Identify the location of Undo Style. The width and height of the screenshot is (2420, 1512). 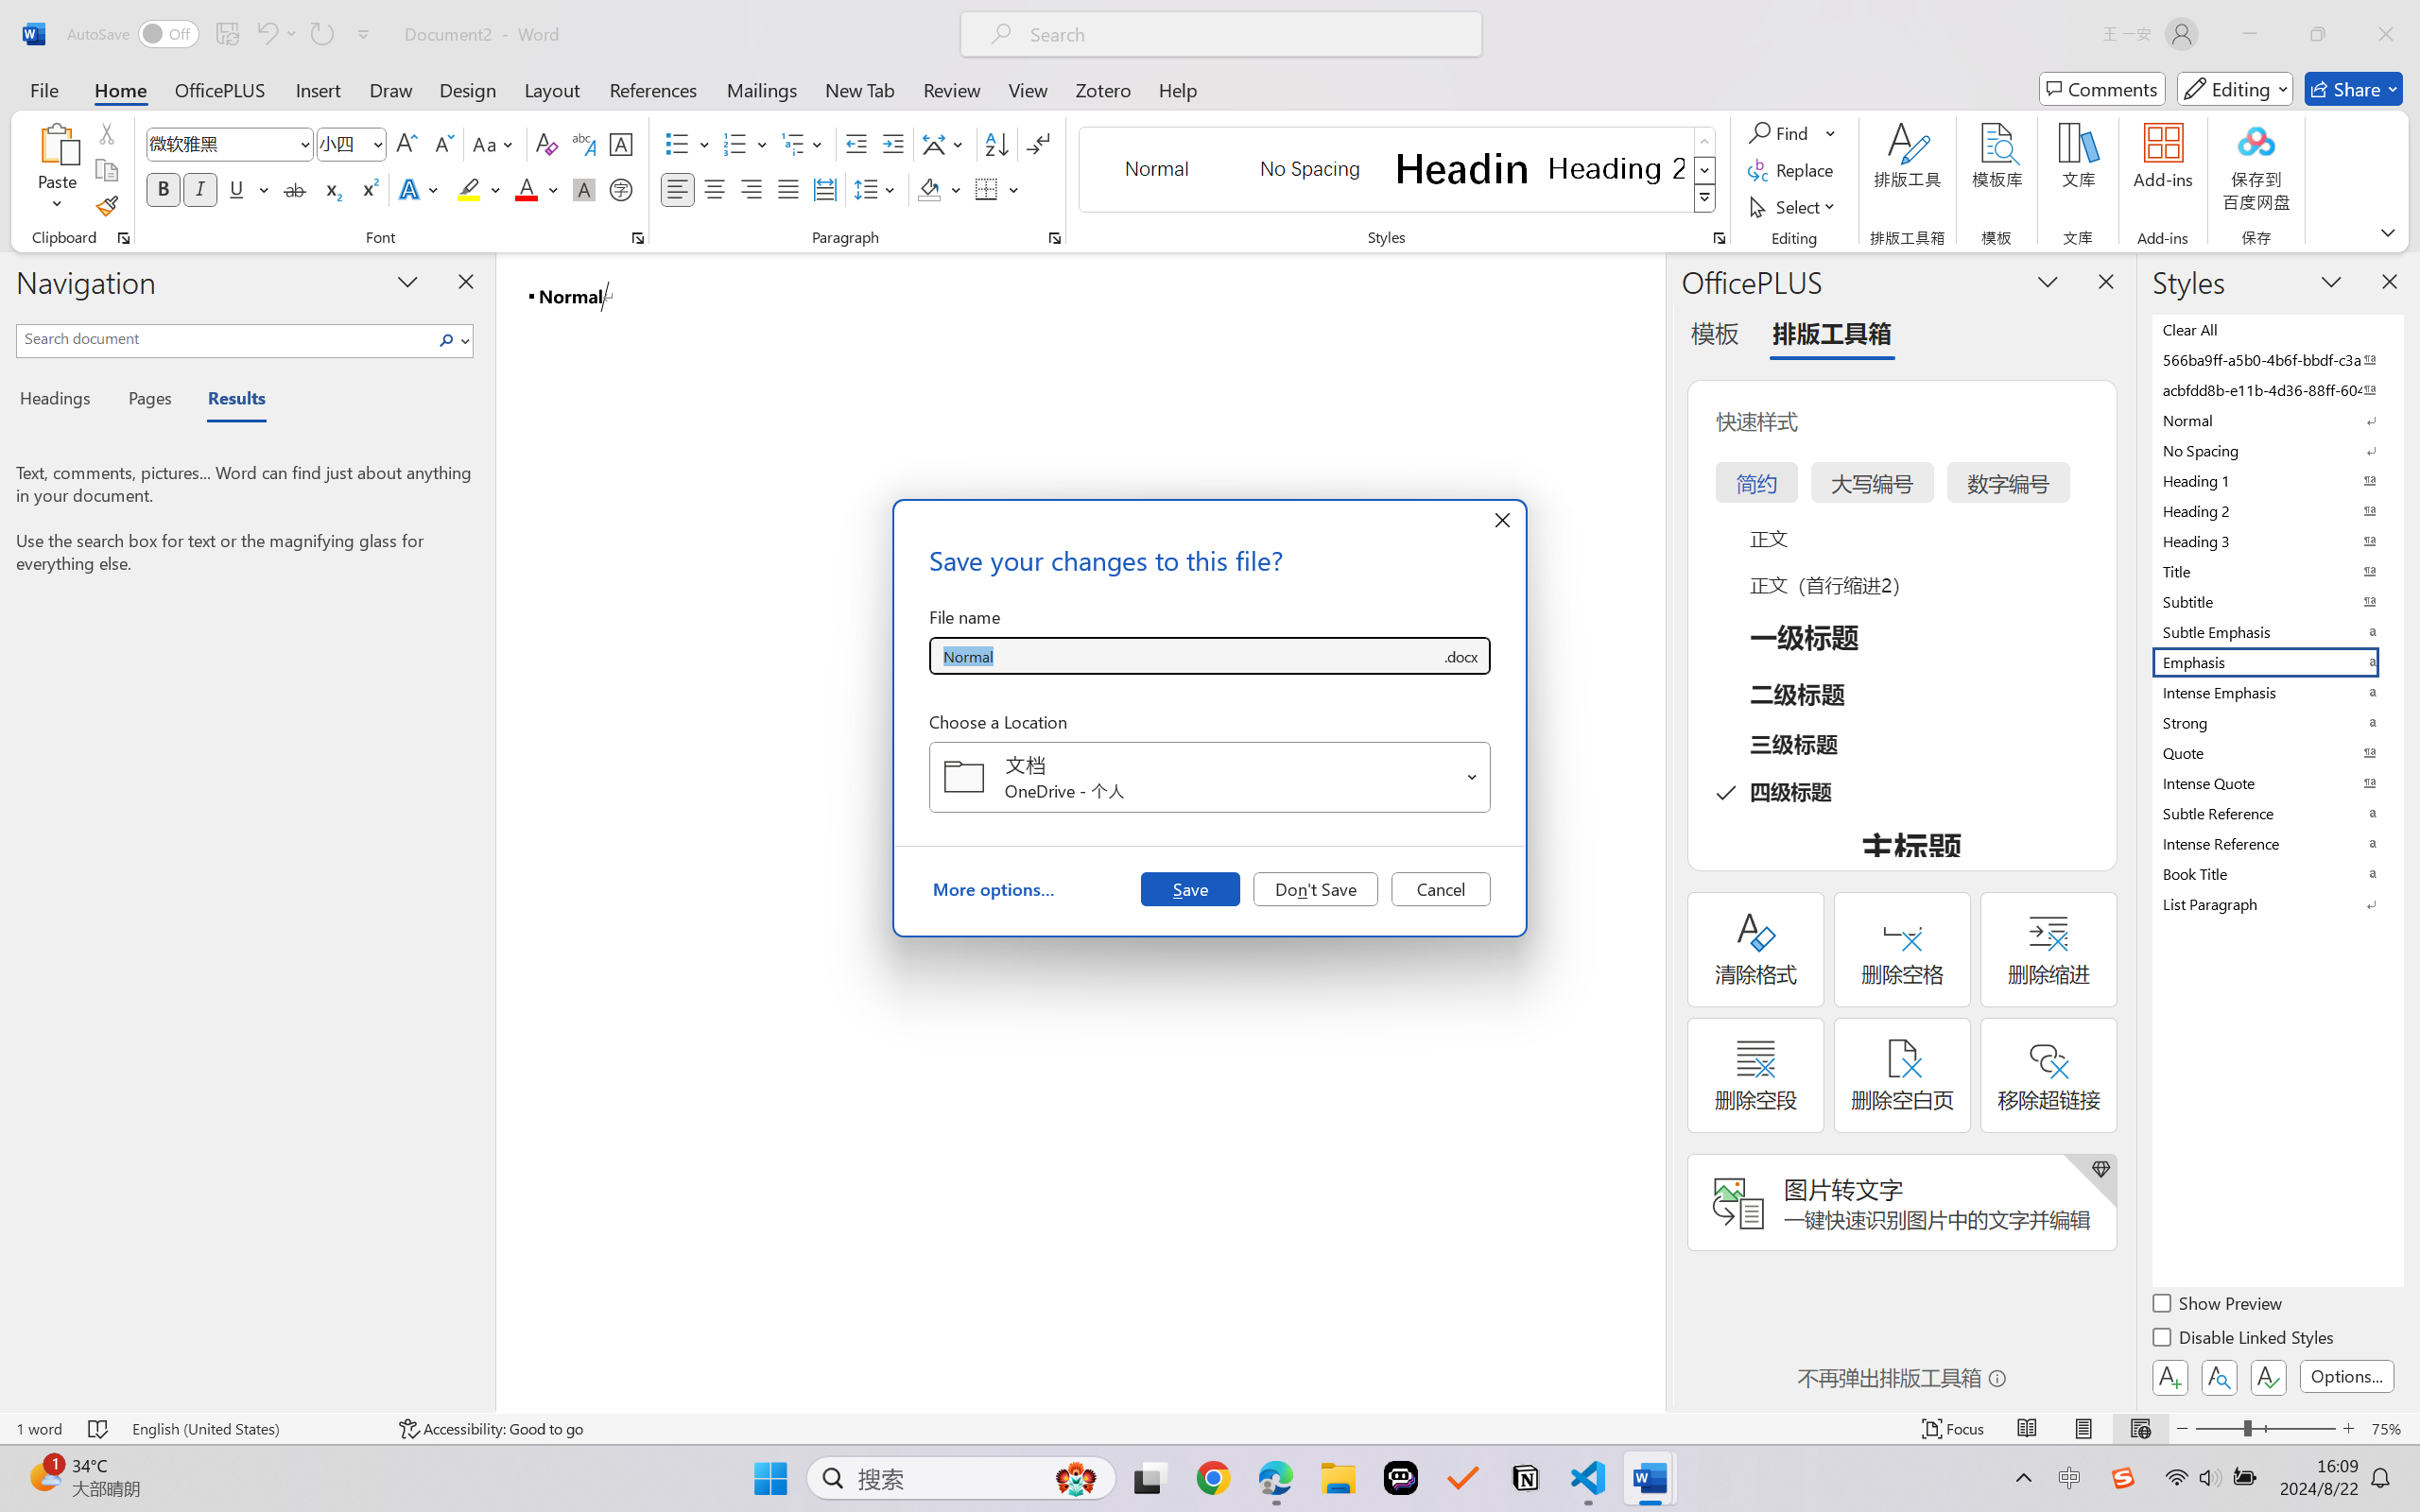
(276, 34).